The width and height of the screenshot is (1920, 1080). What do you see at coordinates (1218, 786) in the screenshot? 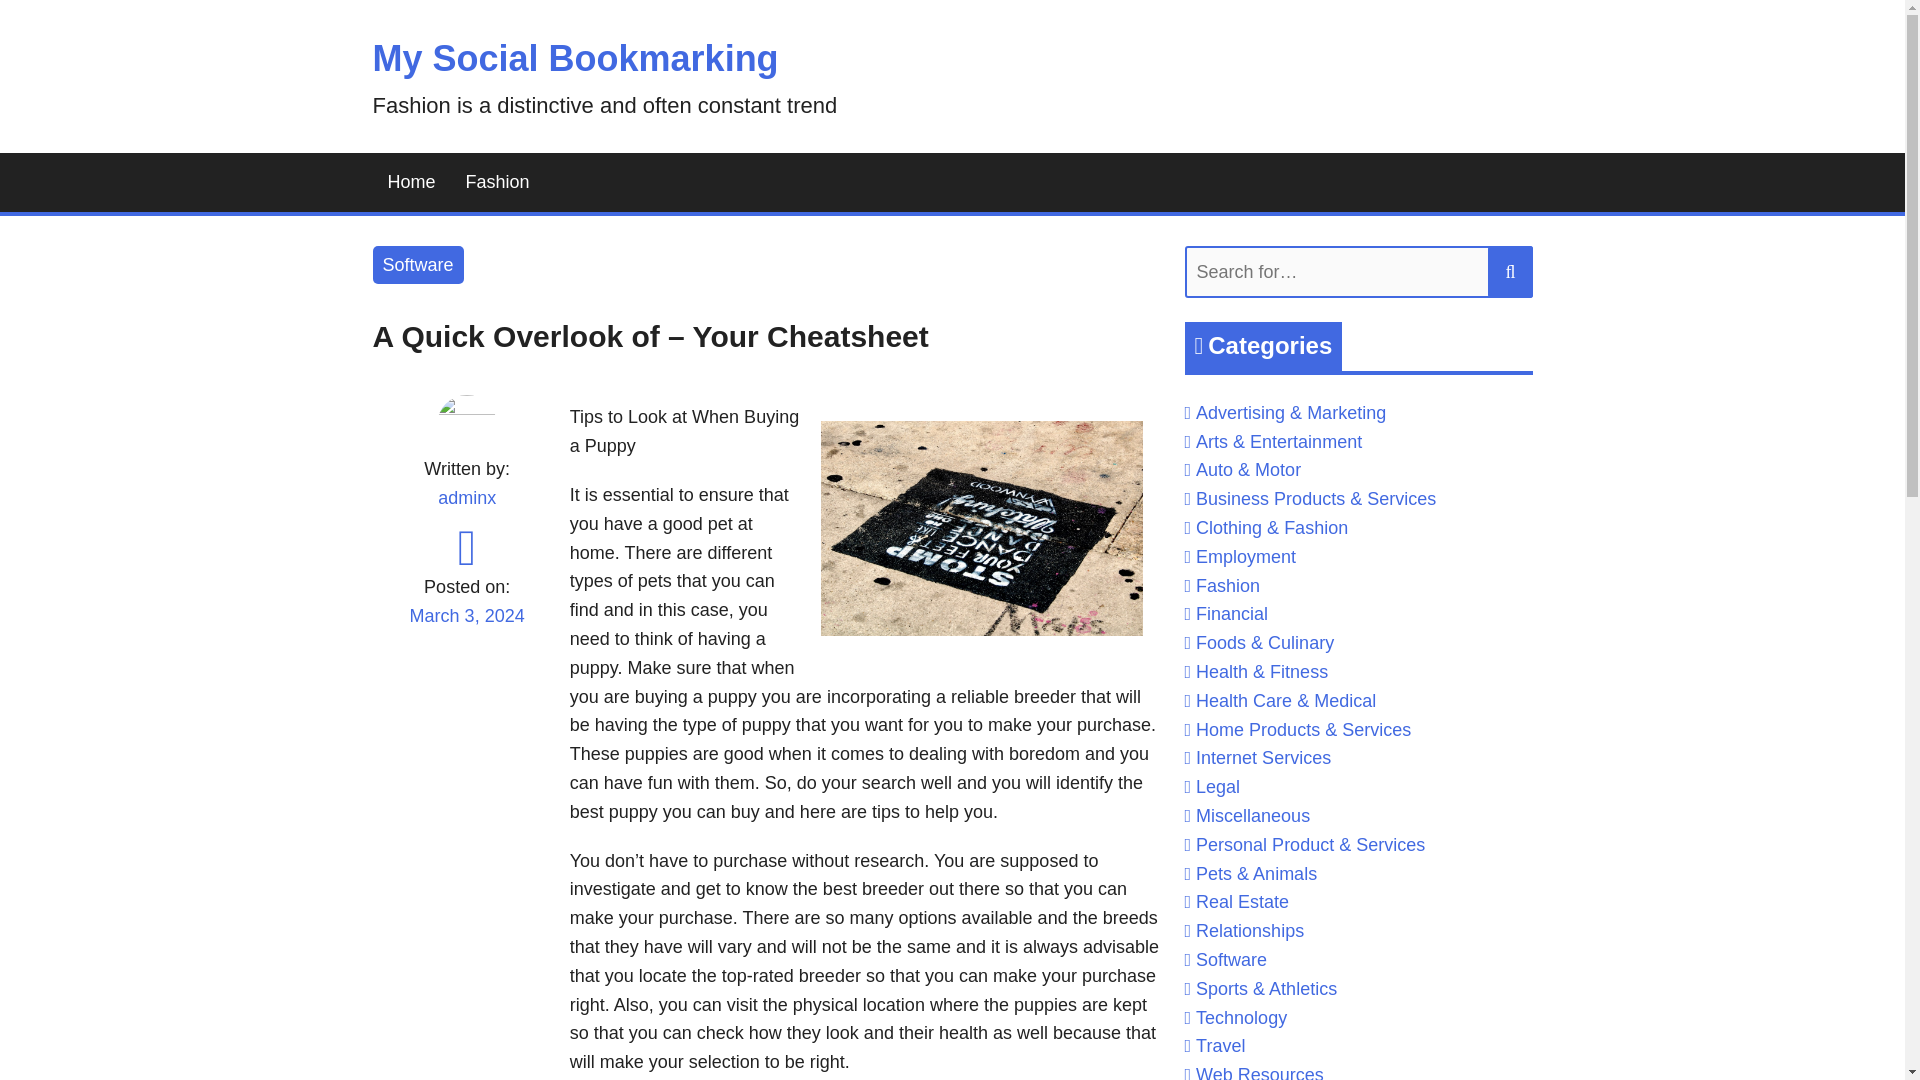
I see `Legal` at bounding box center [1218, 786].